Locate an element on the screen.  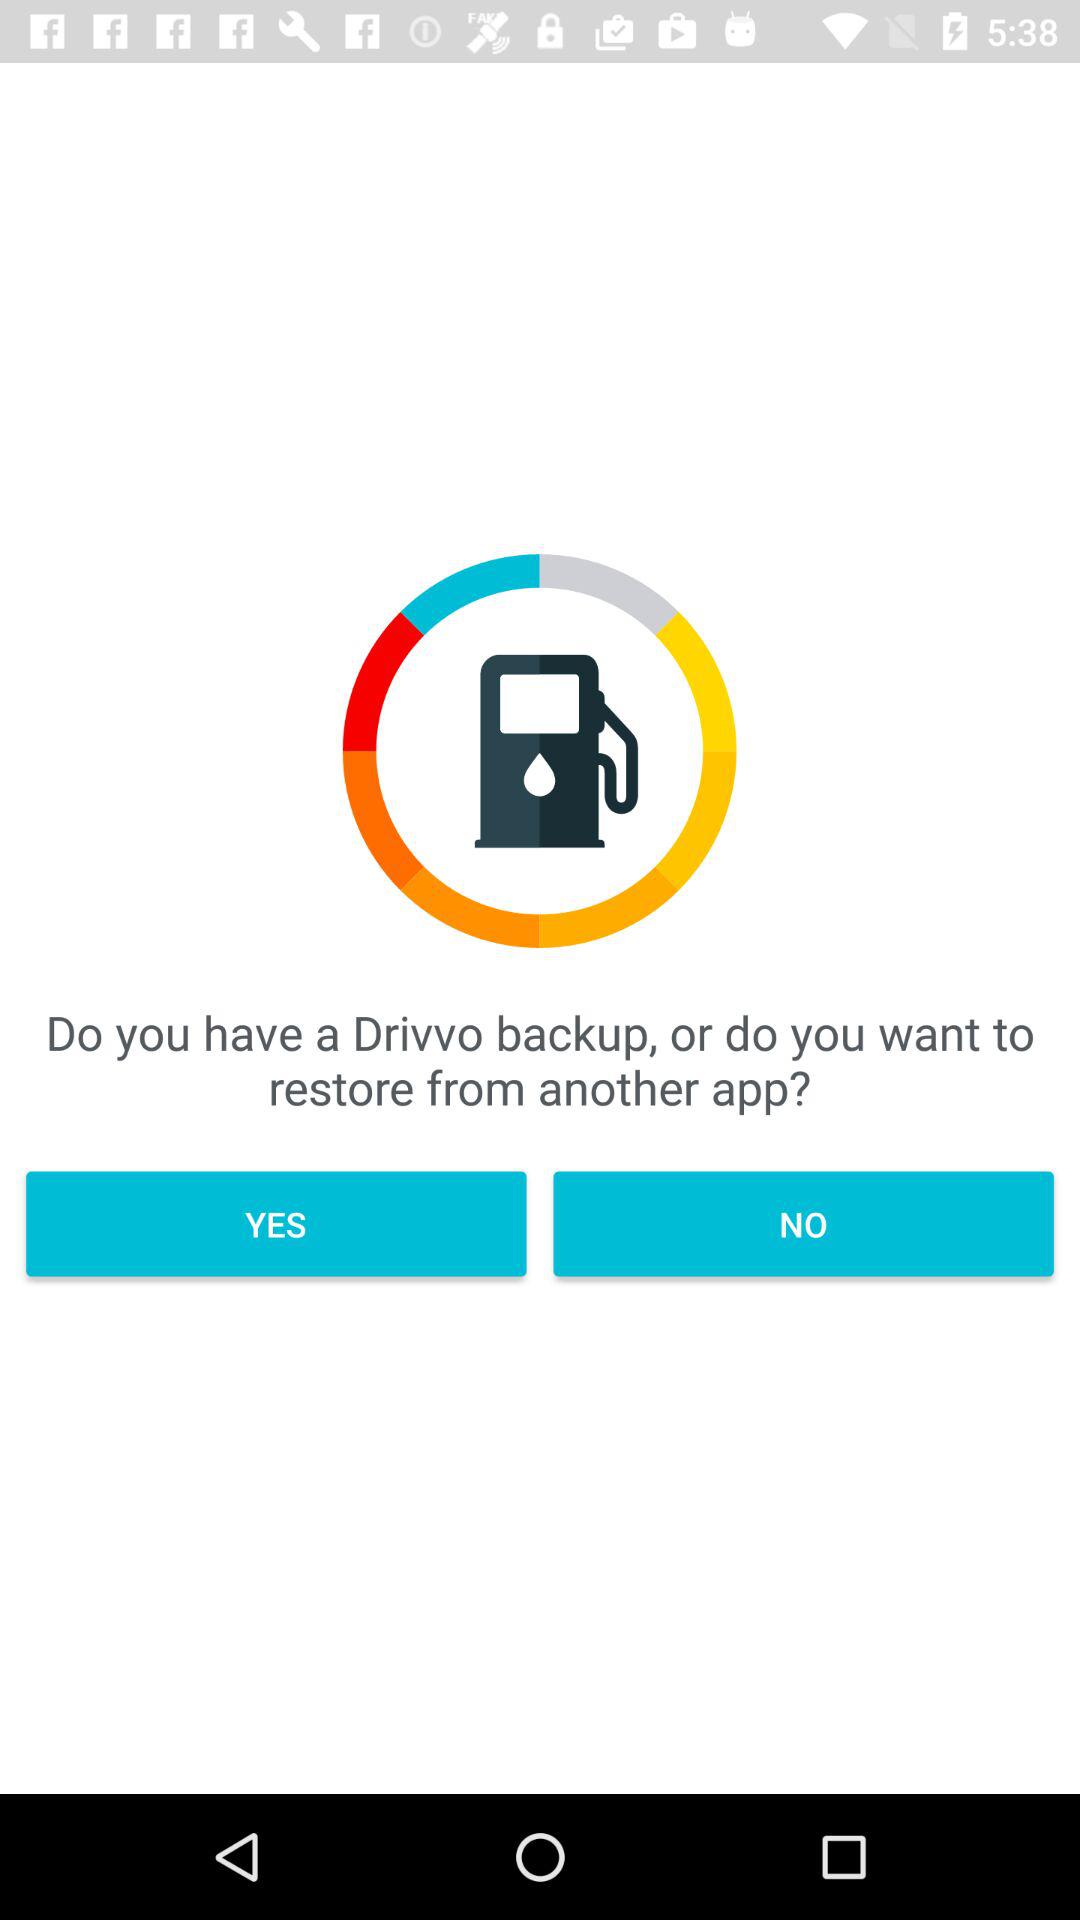
select icon to the right of yes icon is located at coordinates (803, 1224).